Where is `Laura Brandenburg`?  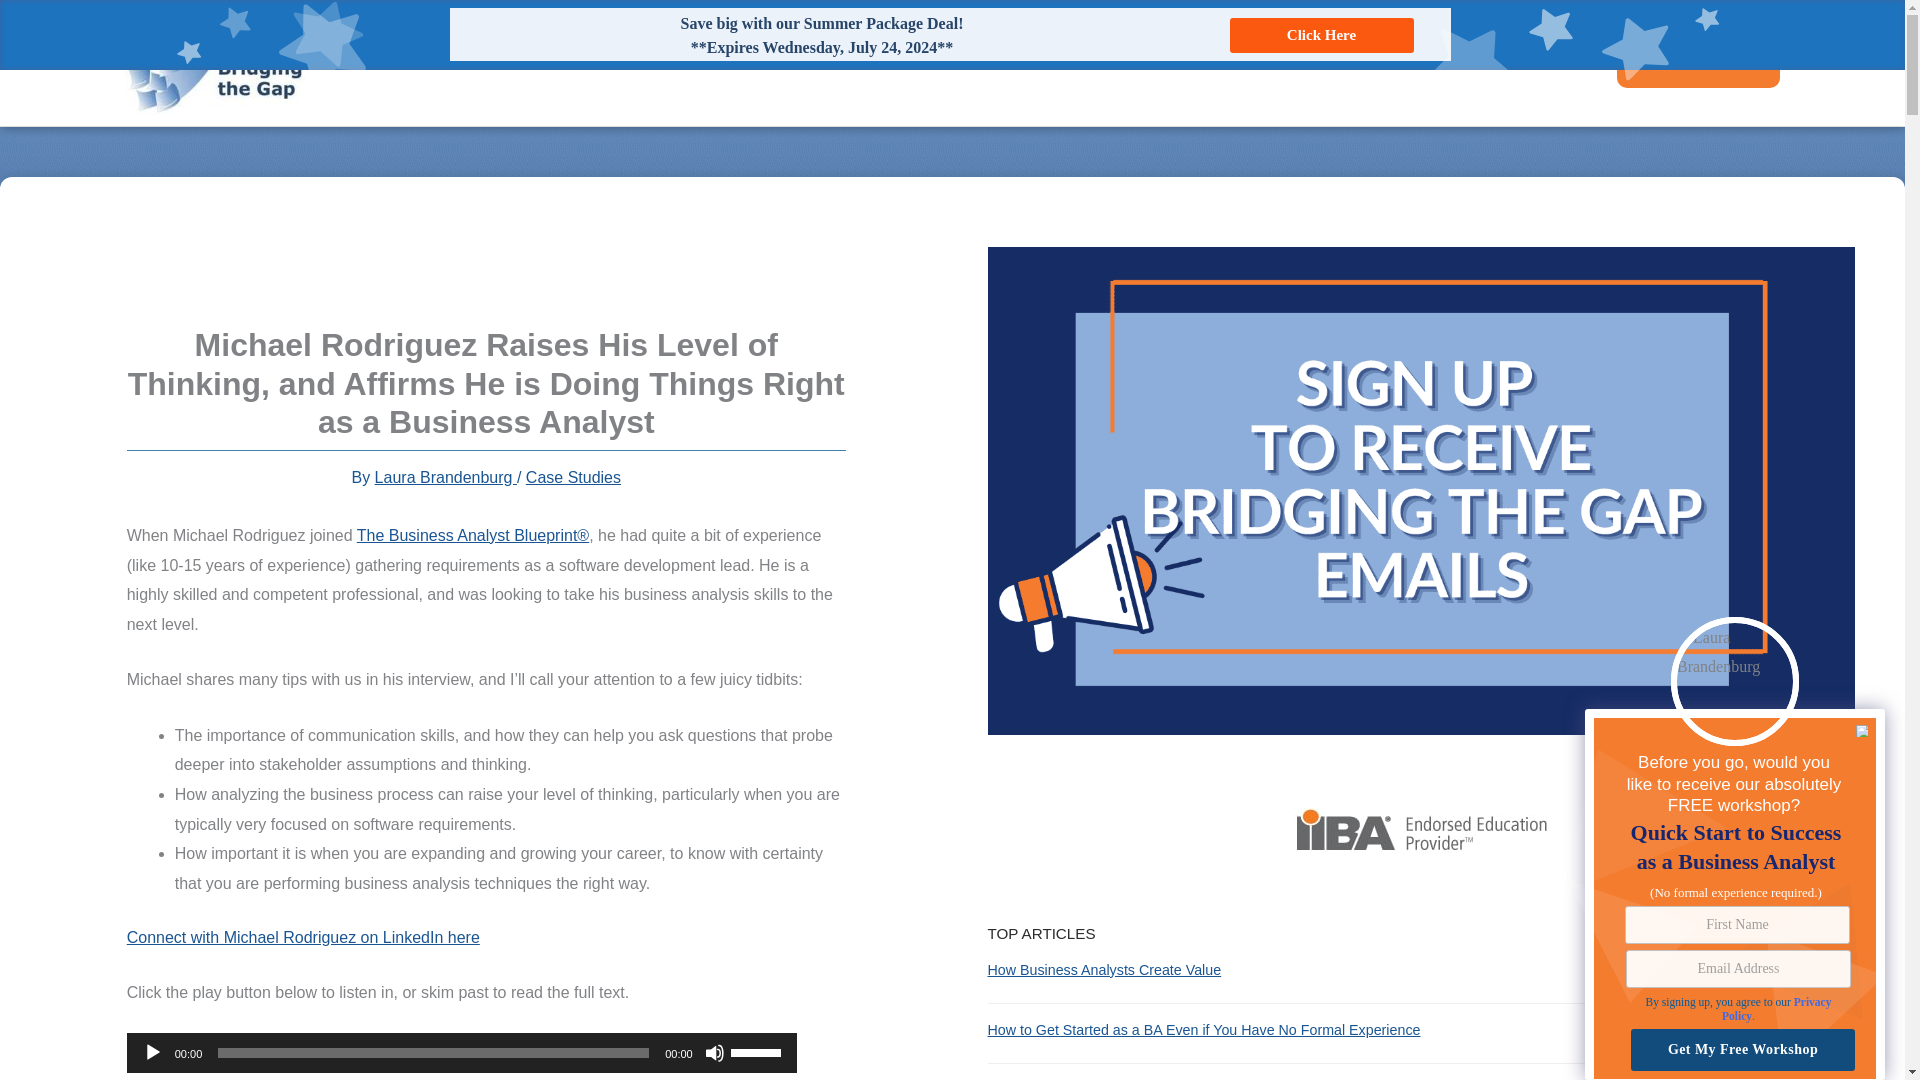 Laura Brandenburg is located at coordinates (445, 477).